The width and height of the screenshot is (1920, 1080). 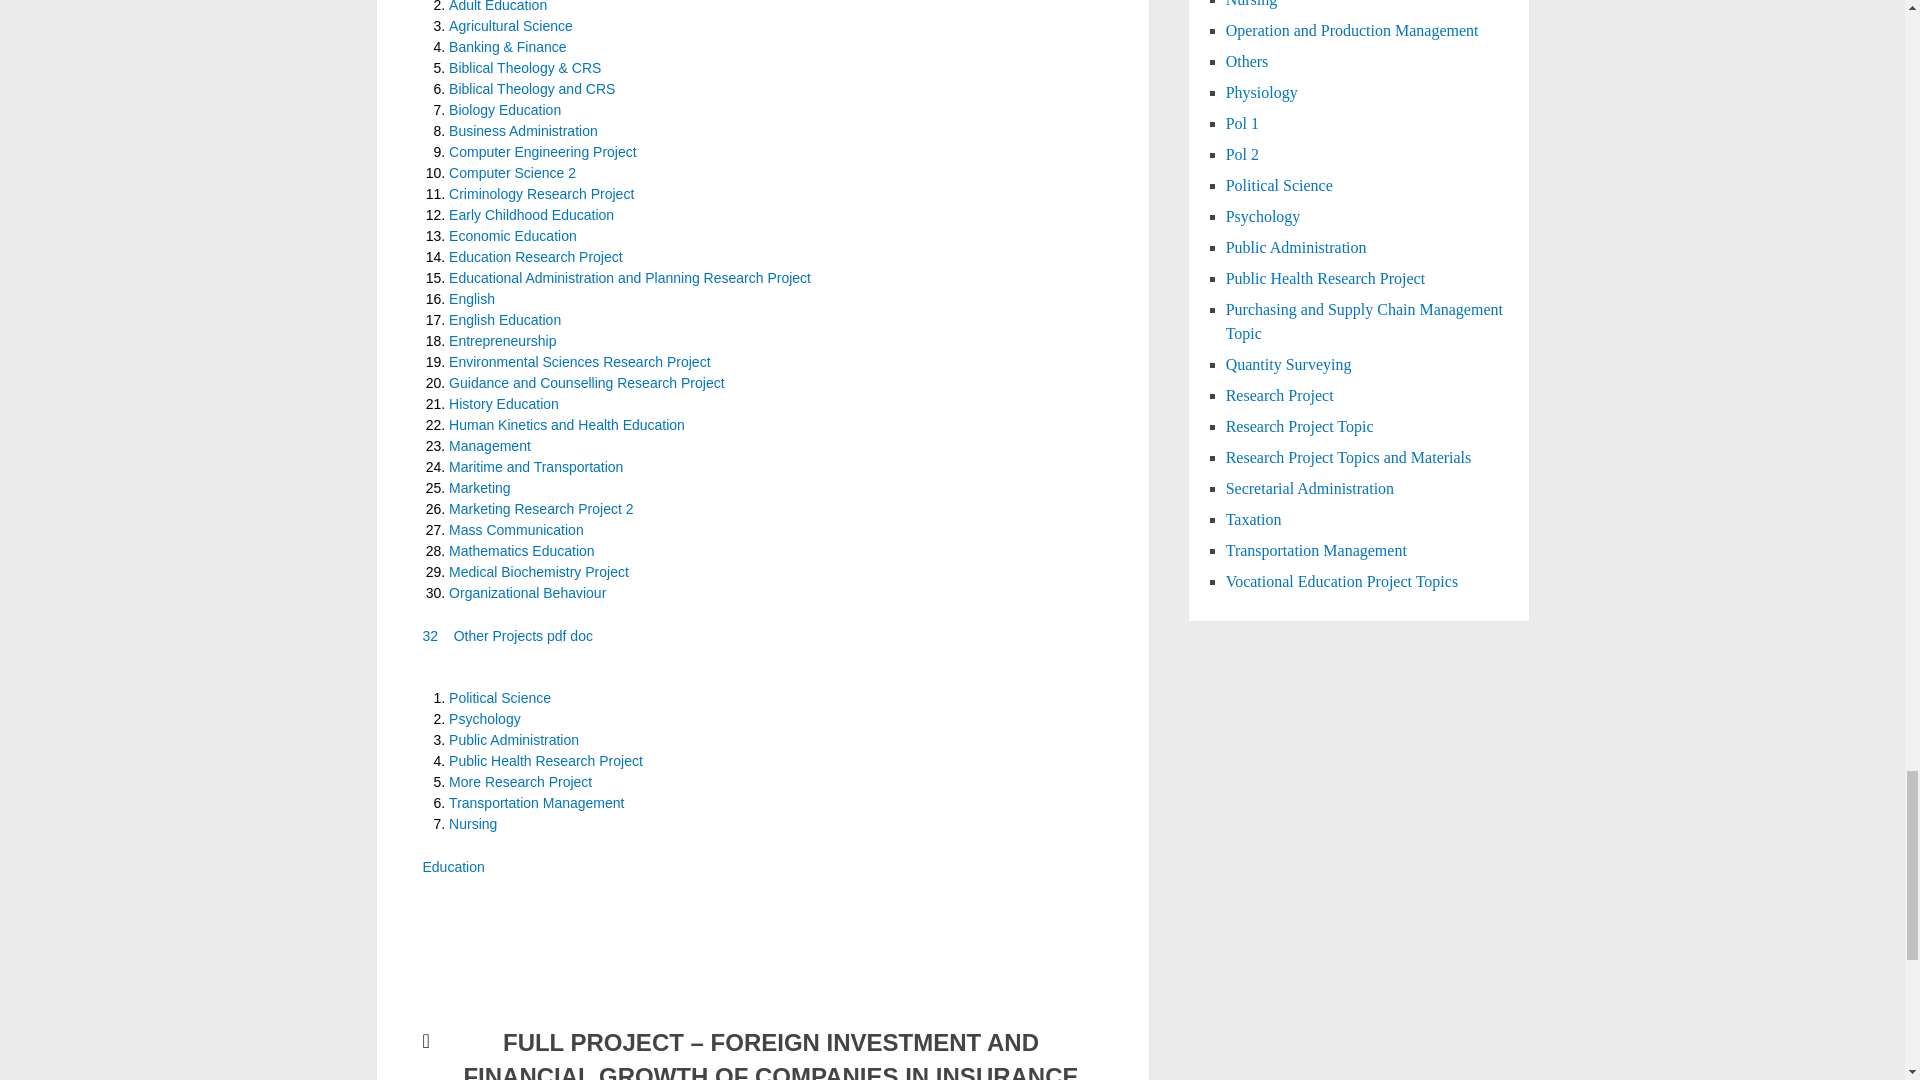 I want to click on Agricultural Science, so click(x=510, y=26).